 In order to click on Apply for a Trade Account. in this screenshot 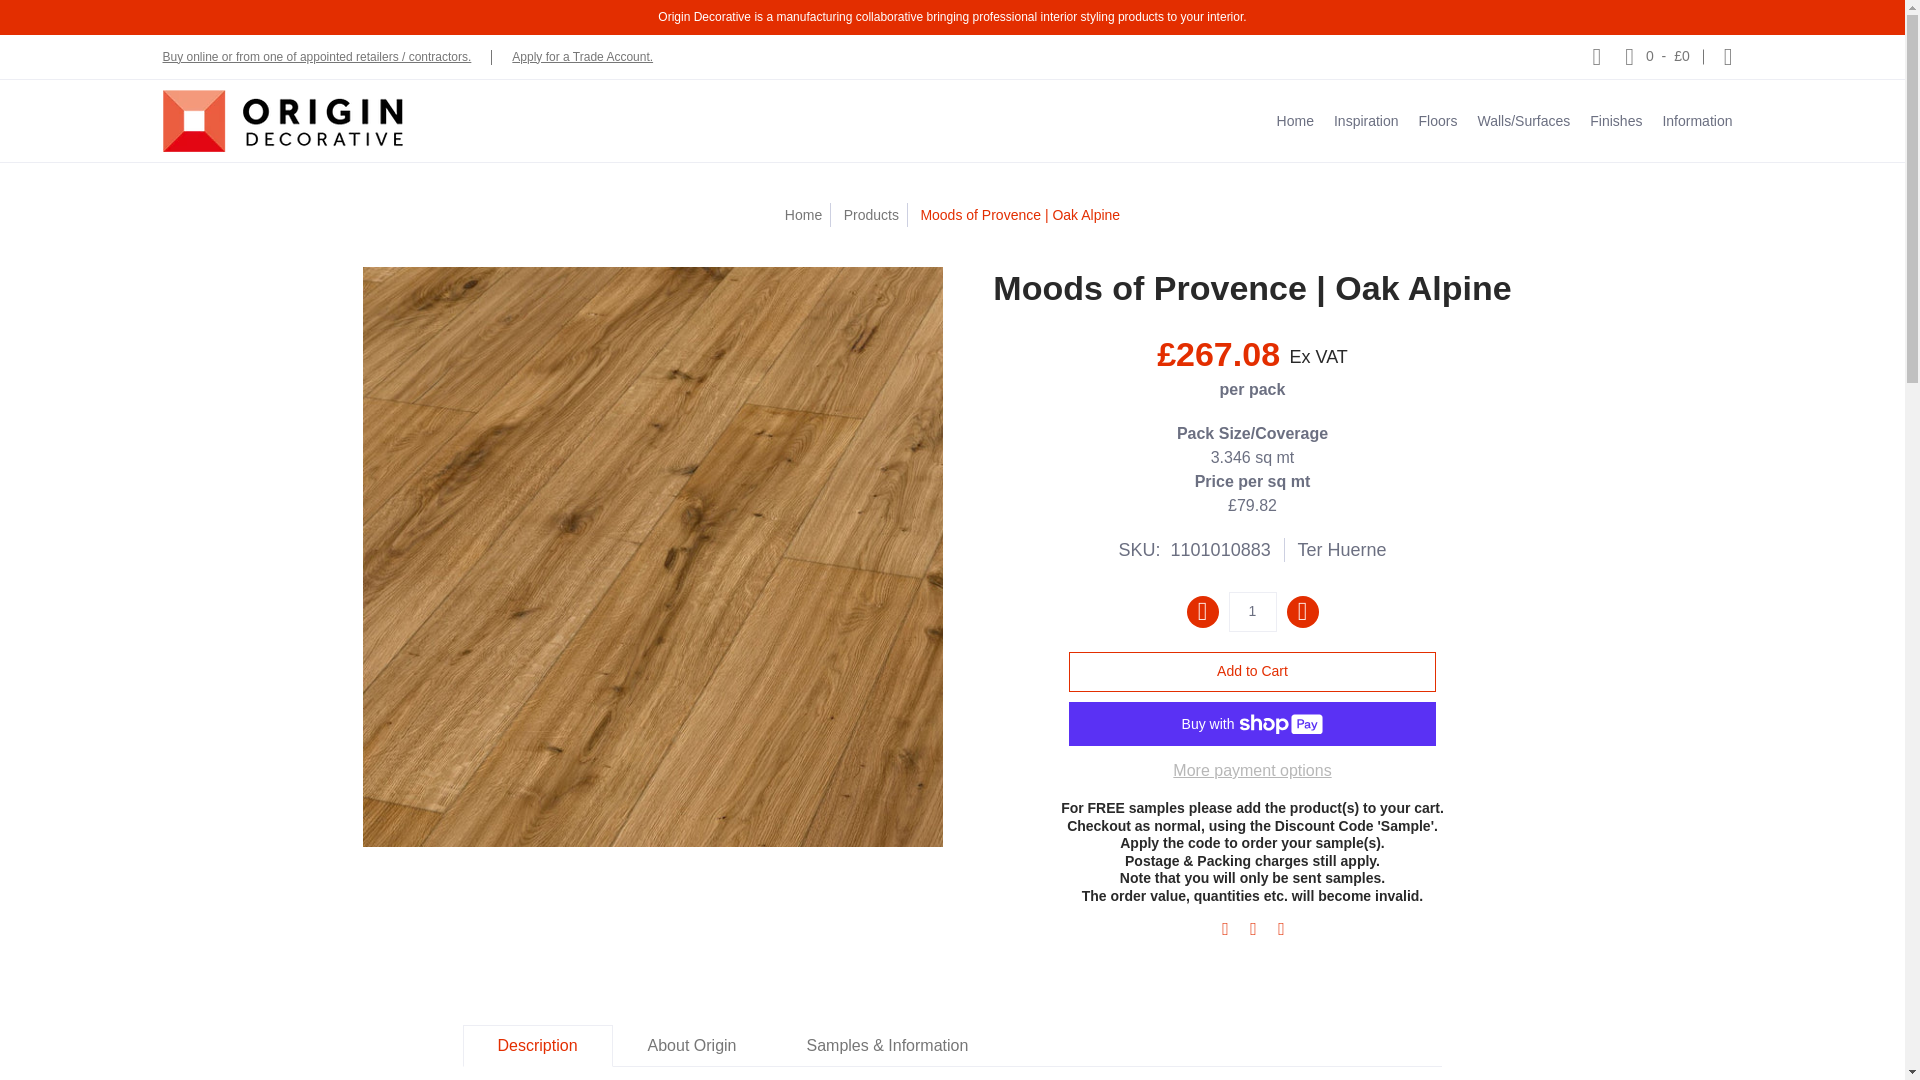, I will do `click(582, 56)`.